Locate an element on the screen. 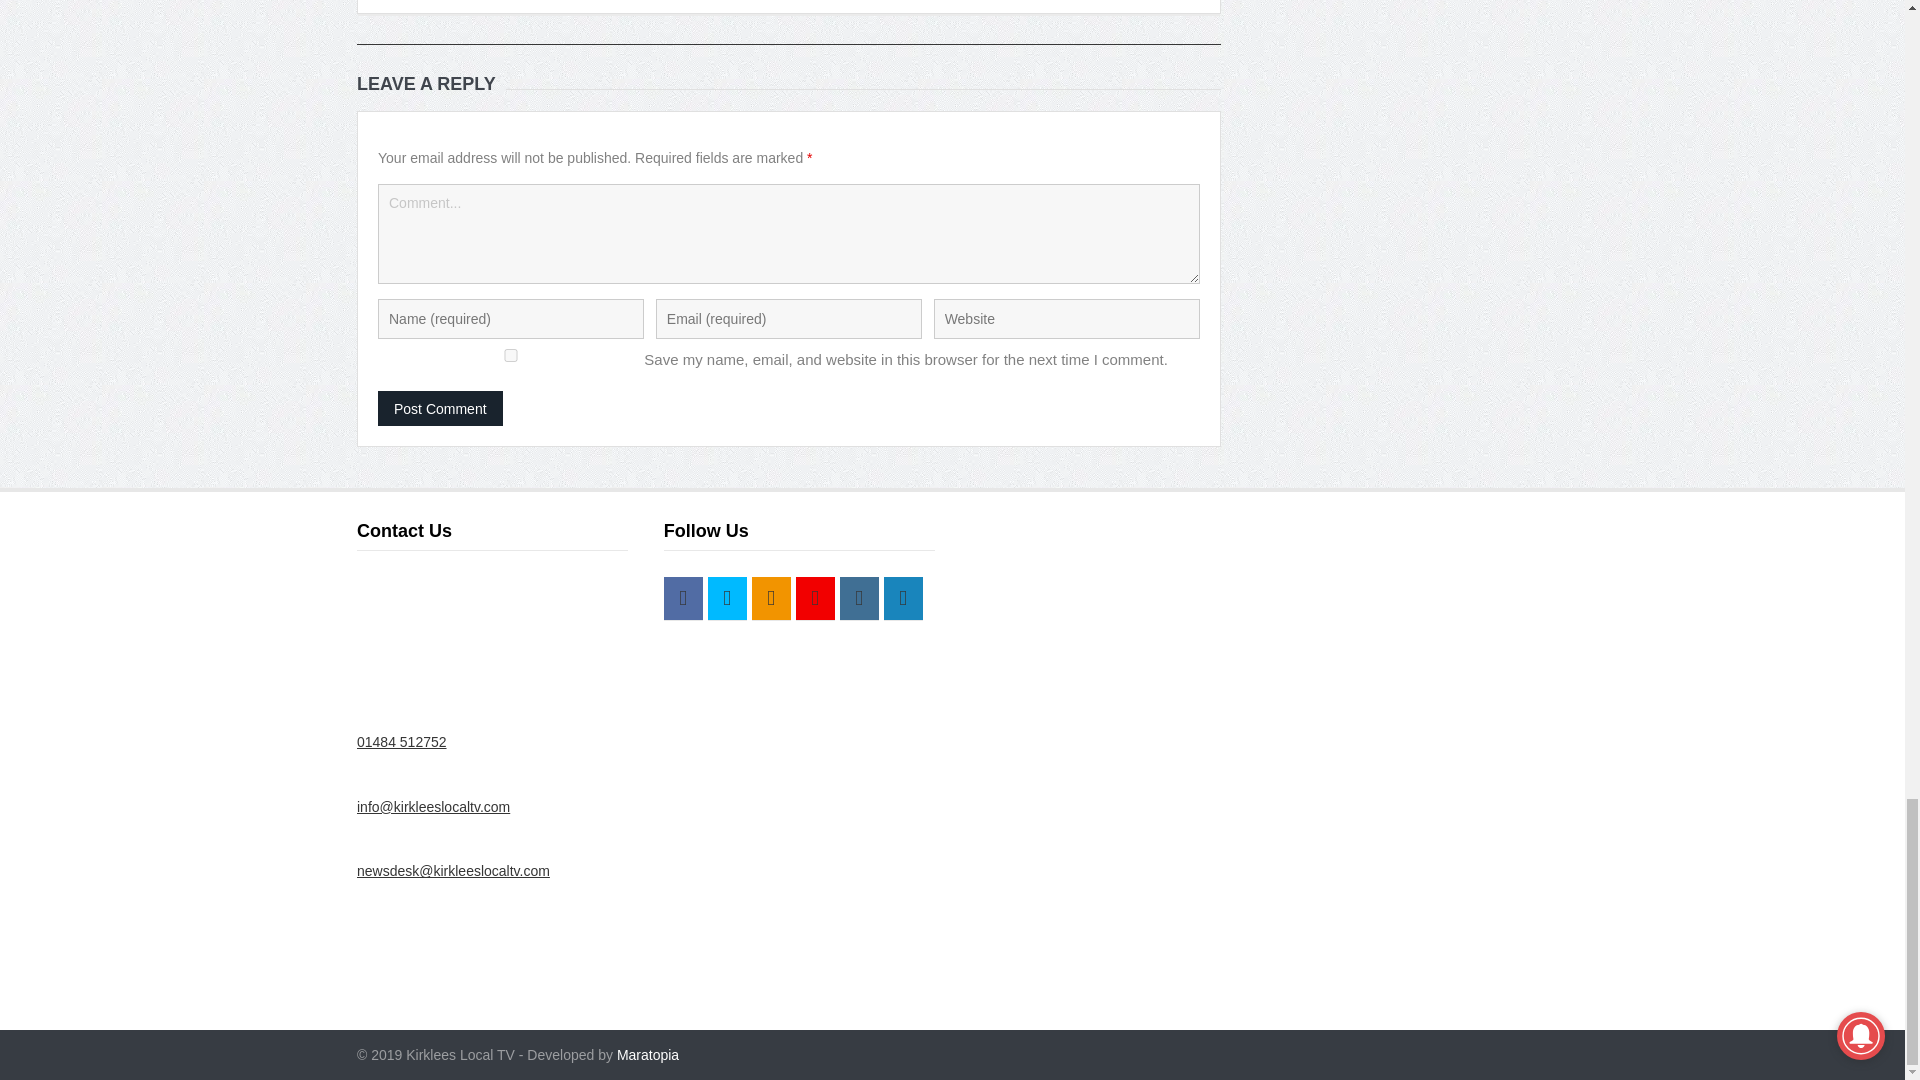 The height and width of the screenshot is (1080, 1920). Post Comment is located at coordinates (440, 408).